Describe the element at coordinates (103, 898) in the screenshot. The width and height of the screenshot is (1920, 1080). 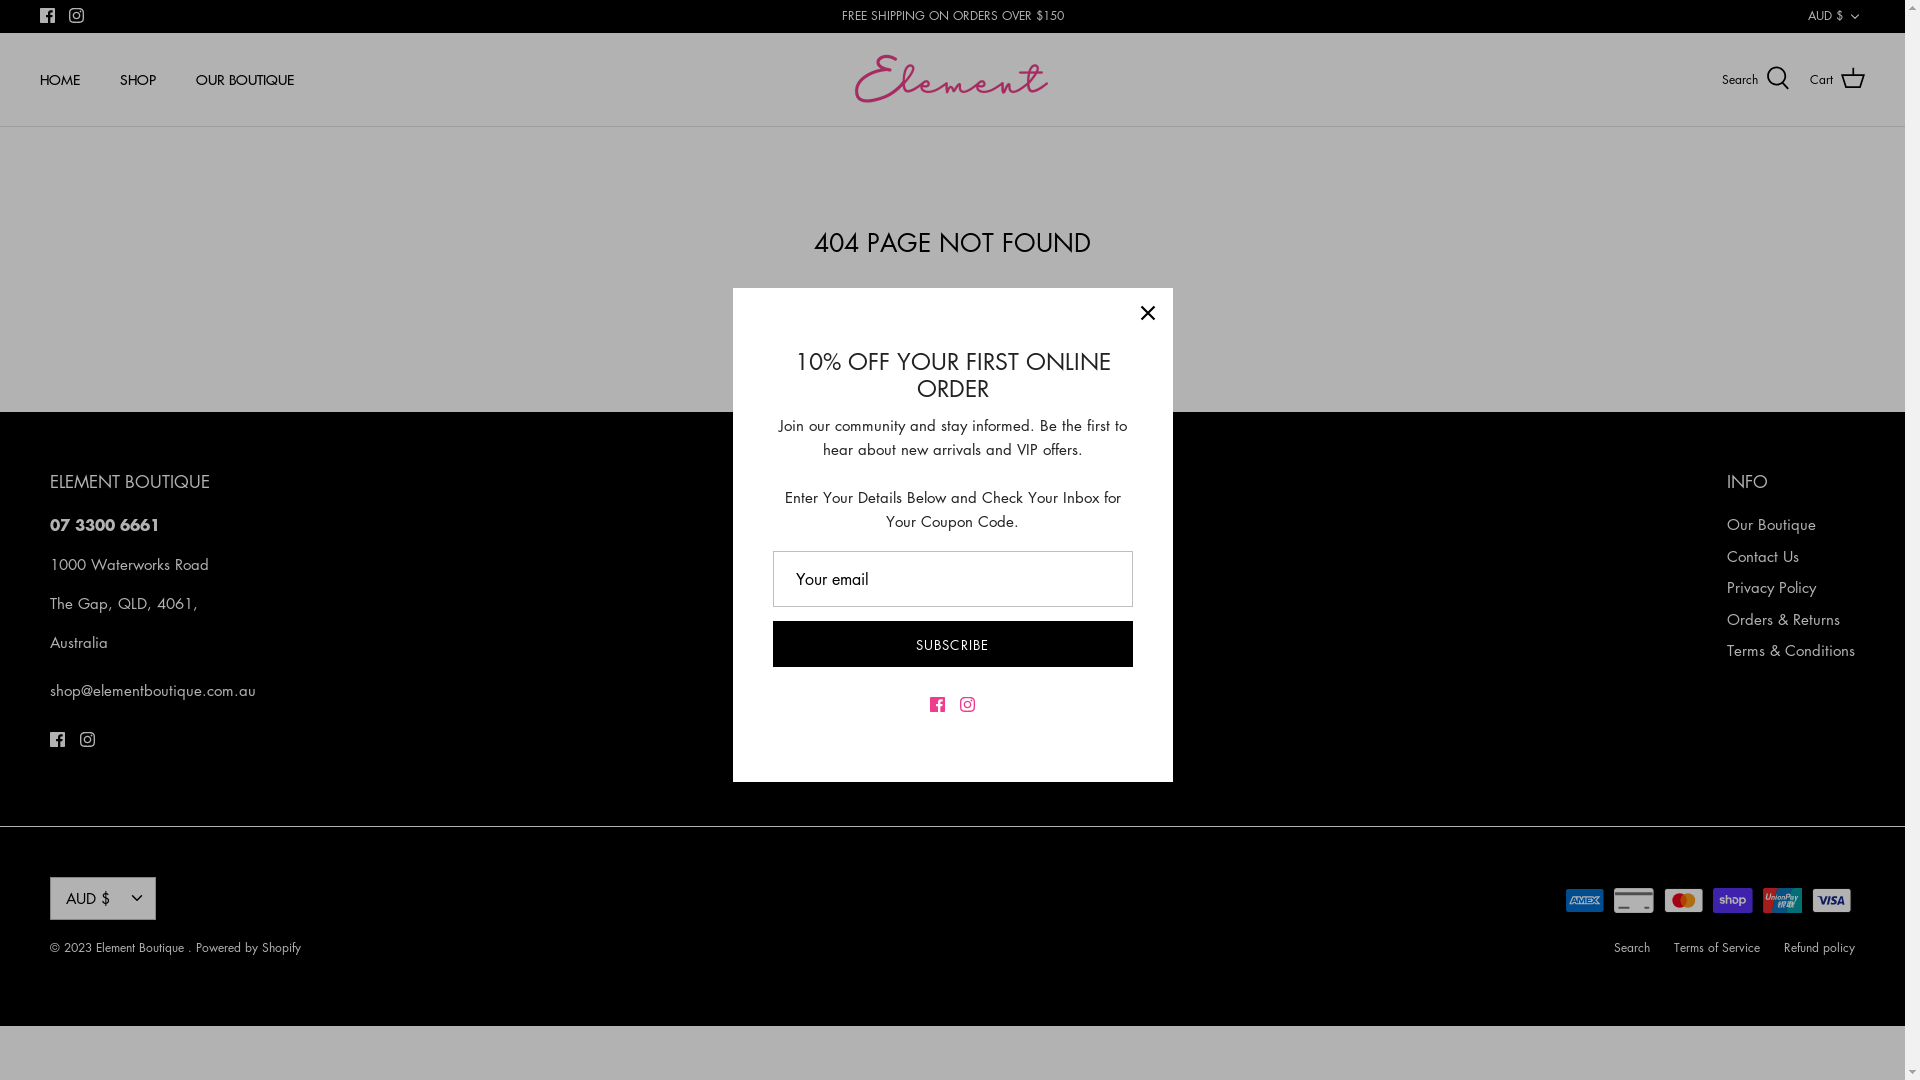
I see `AUD $
Down` at that location.